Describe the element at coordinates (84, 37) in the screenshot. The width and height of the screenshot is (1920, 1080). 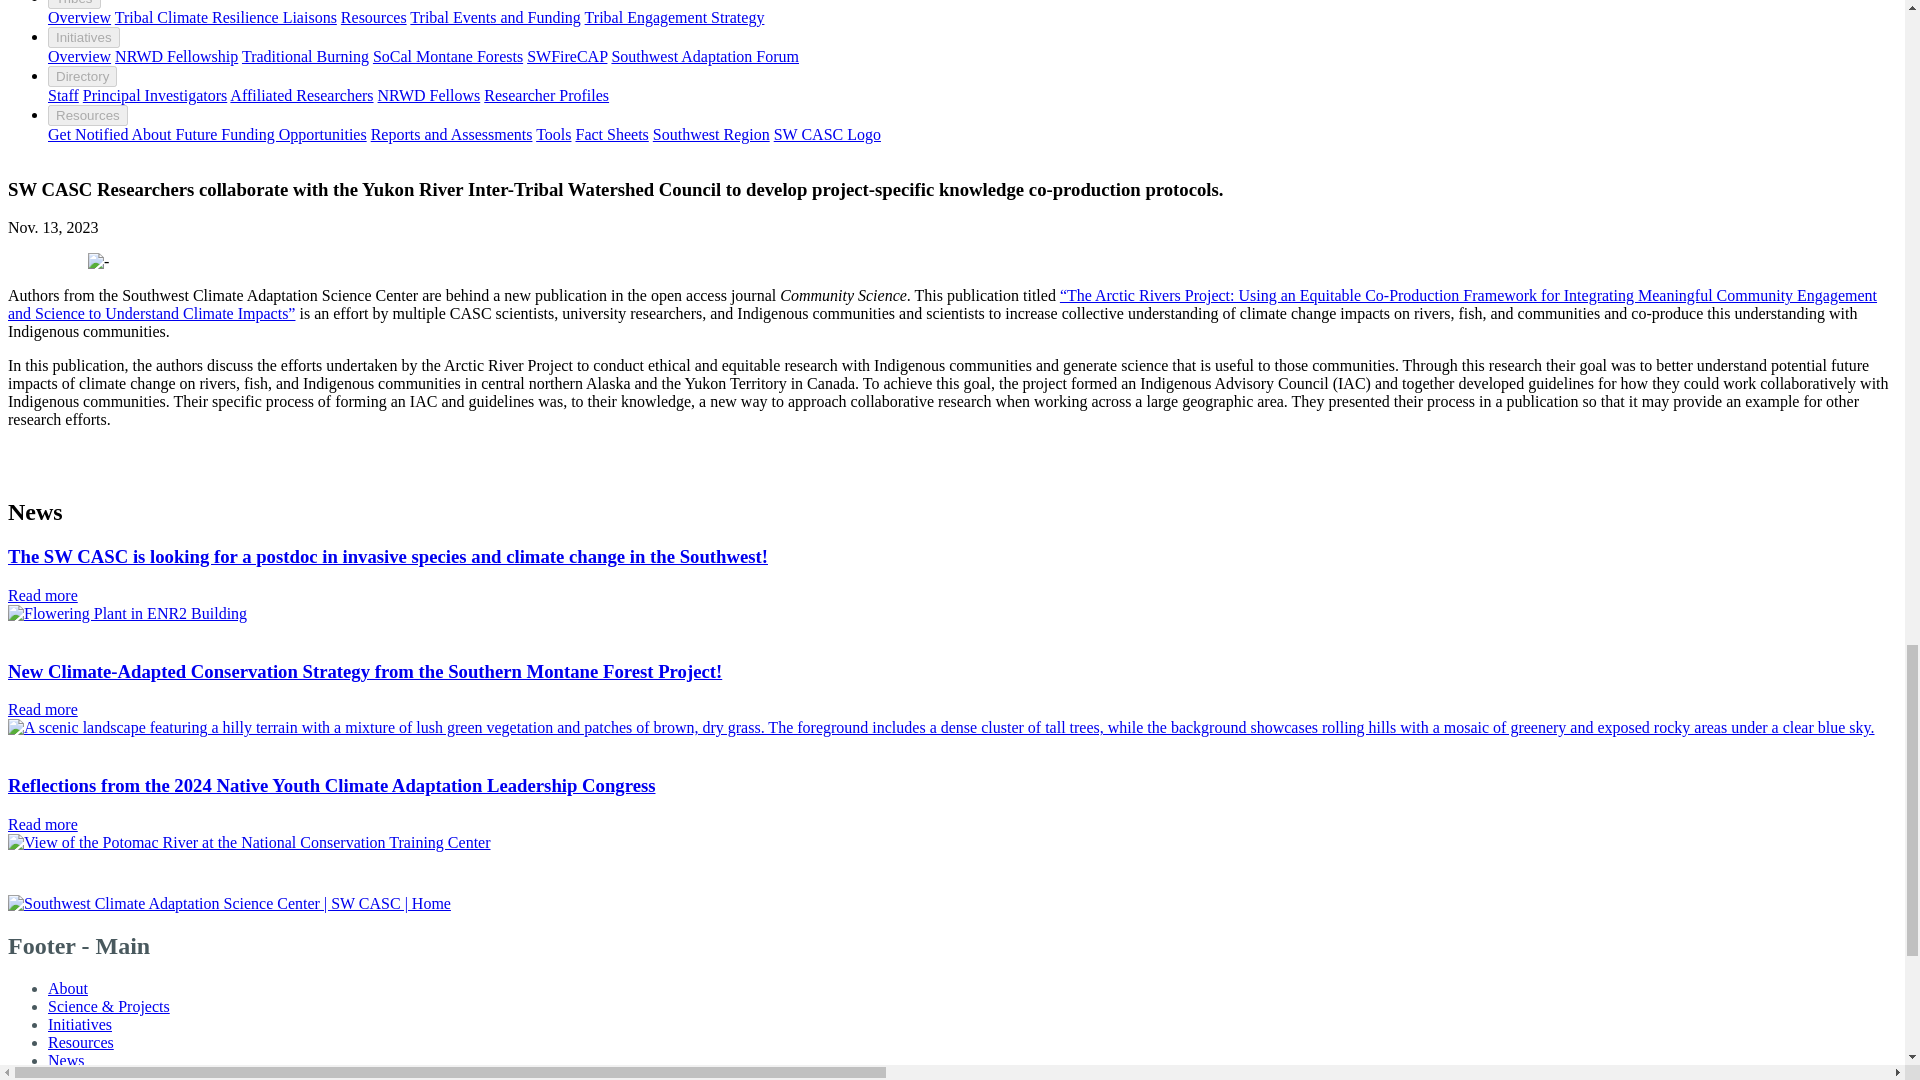
I see `Initiatives` at that location.